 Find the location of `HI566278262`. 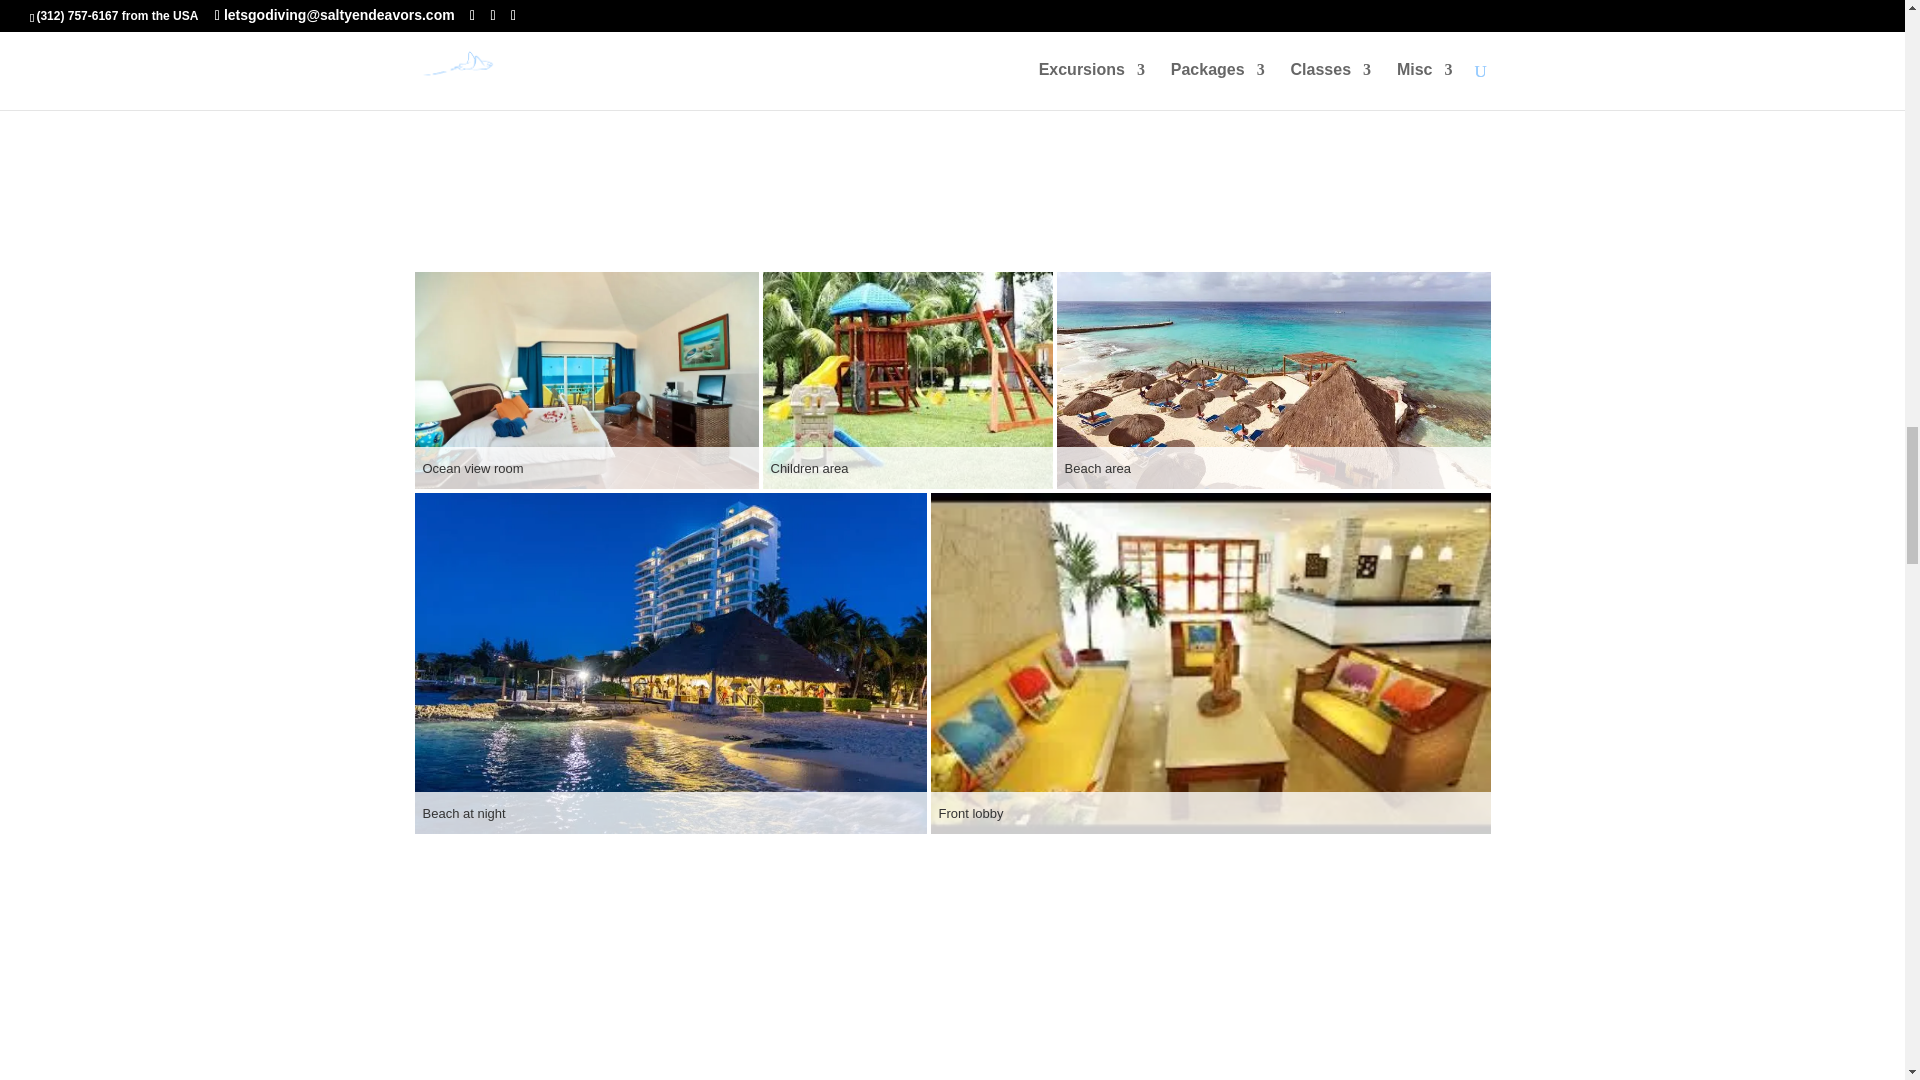

HI566278262 is located at coordinates (586, 380).